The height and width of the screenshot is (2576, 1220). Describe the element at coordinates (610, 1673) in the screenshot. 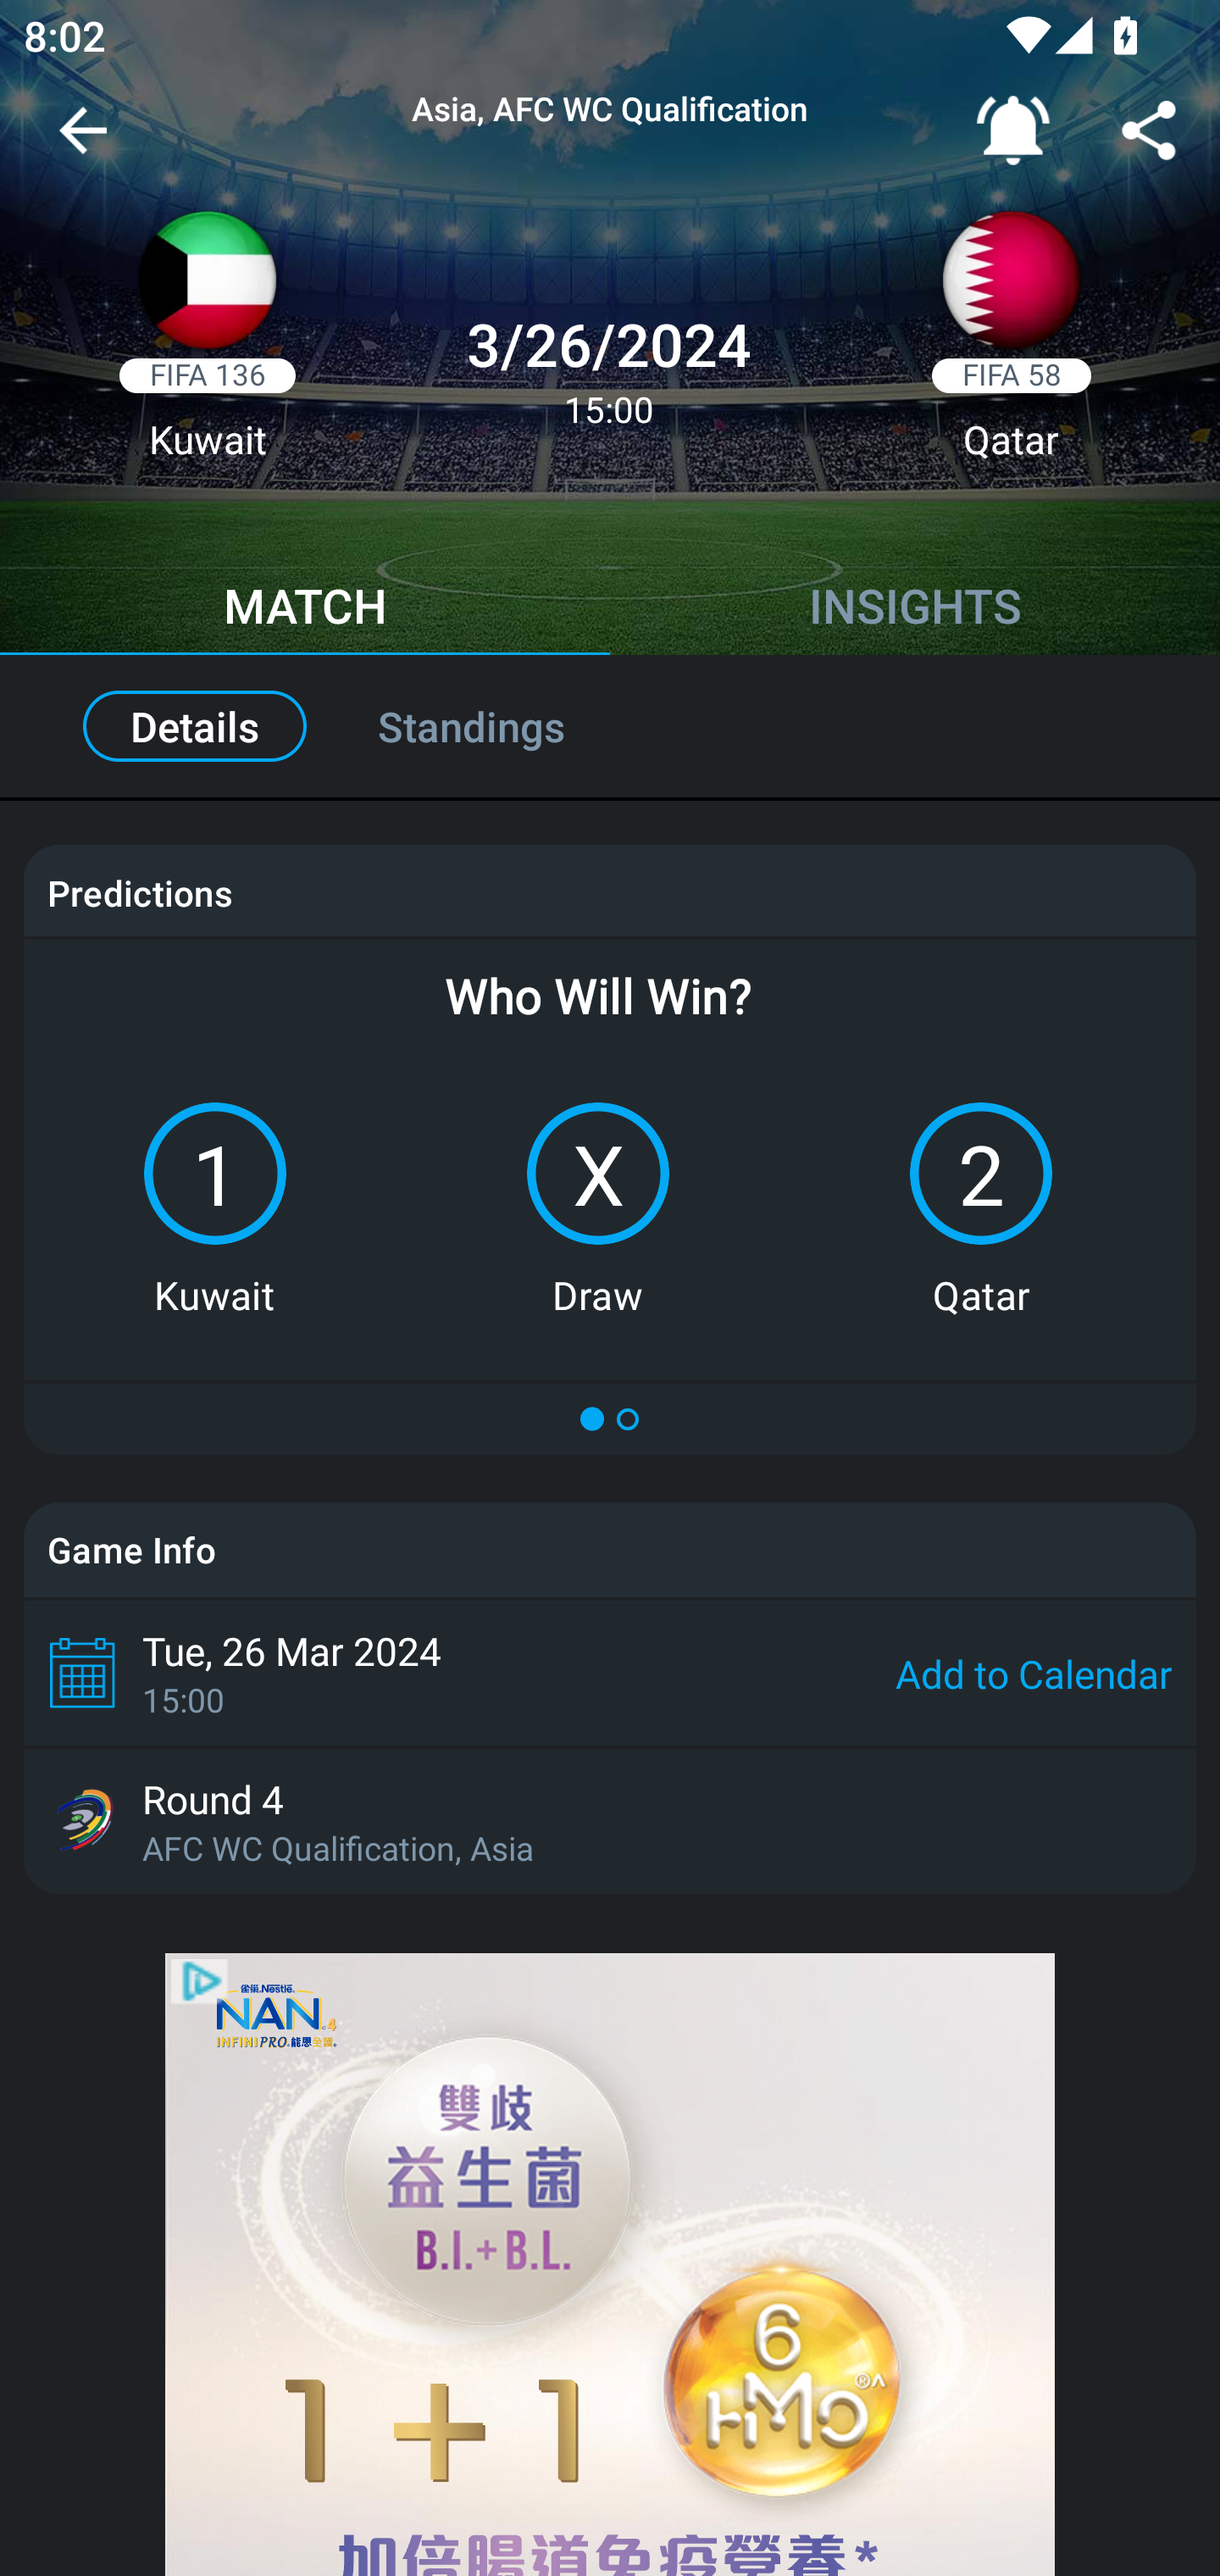

I see `Tue, 26 Mar 2024 15:00 Add to Calendar` at that location.